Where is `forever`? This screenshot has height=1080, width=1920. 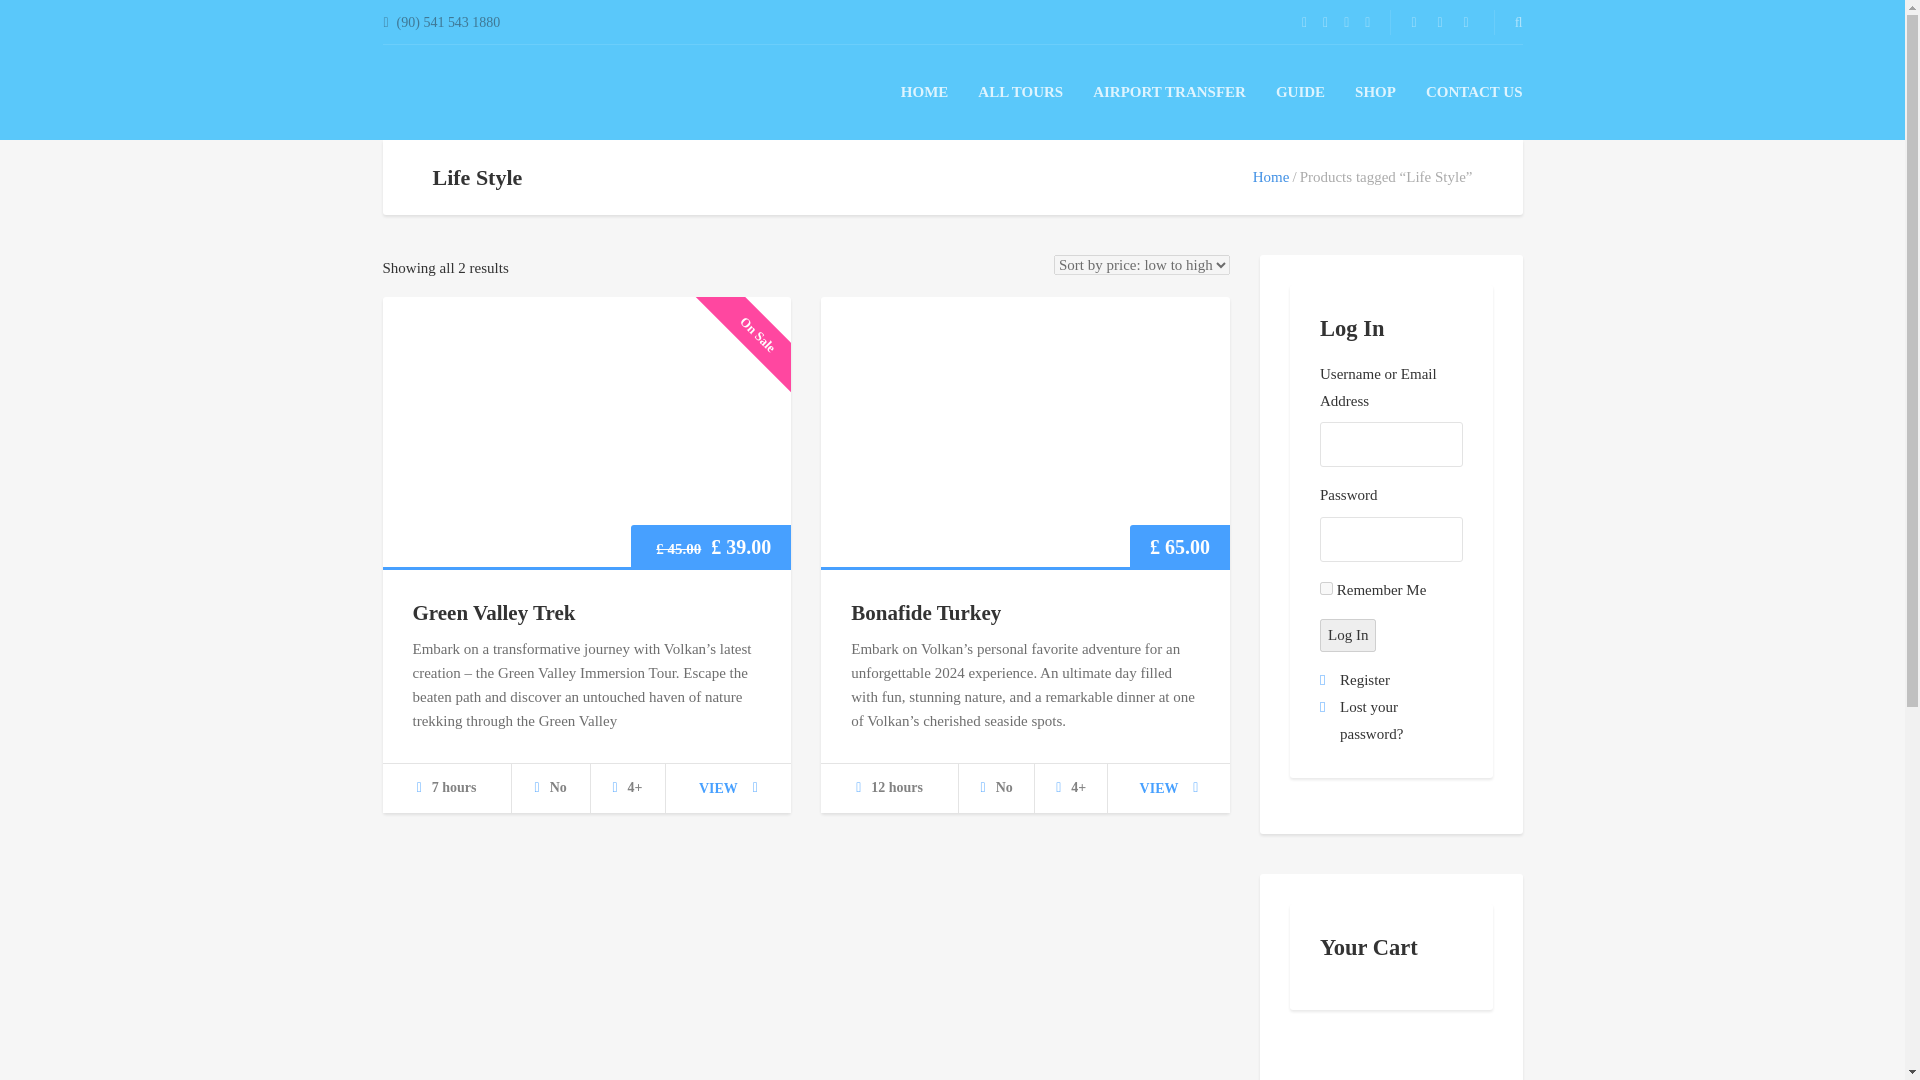 forever is located at coordinates (1326, 588).